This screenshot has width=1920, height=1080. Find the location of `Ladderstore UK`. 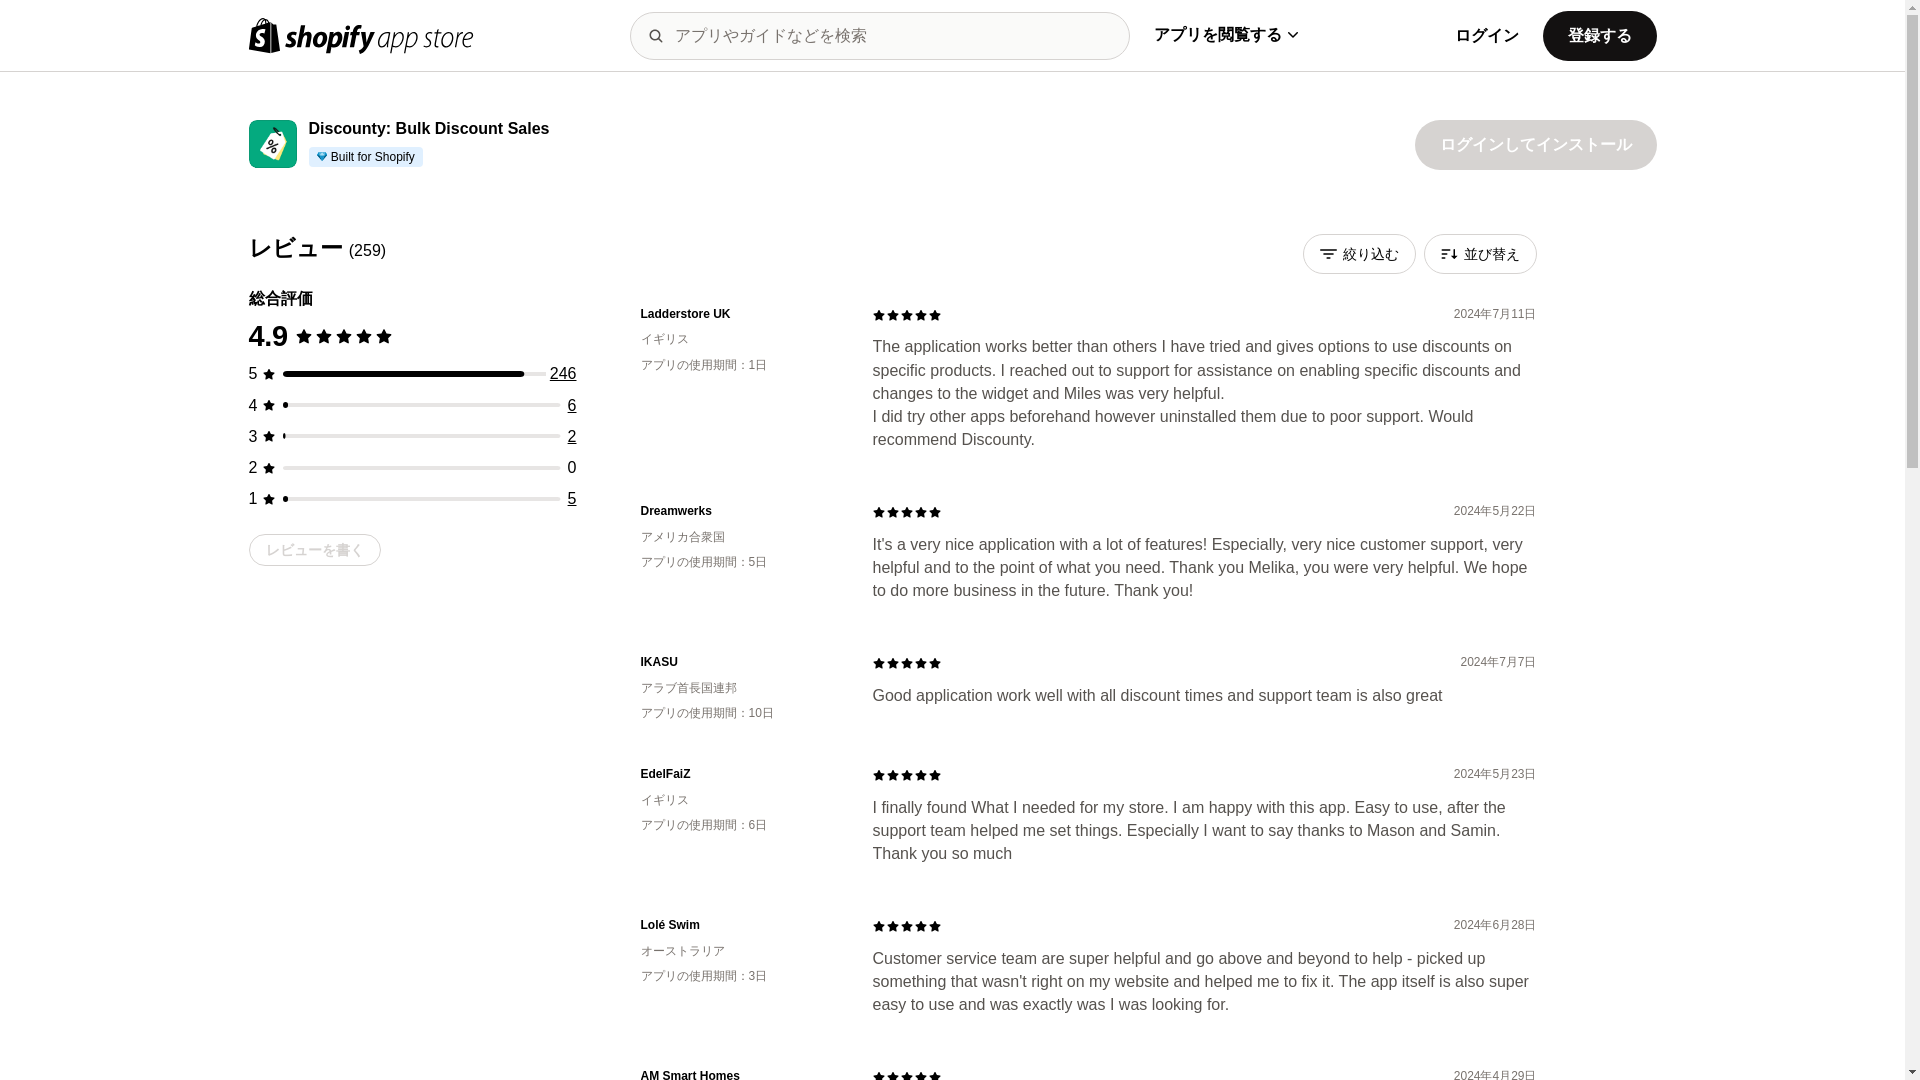

Ladderstore UK is located at coordinates (740, 314).